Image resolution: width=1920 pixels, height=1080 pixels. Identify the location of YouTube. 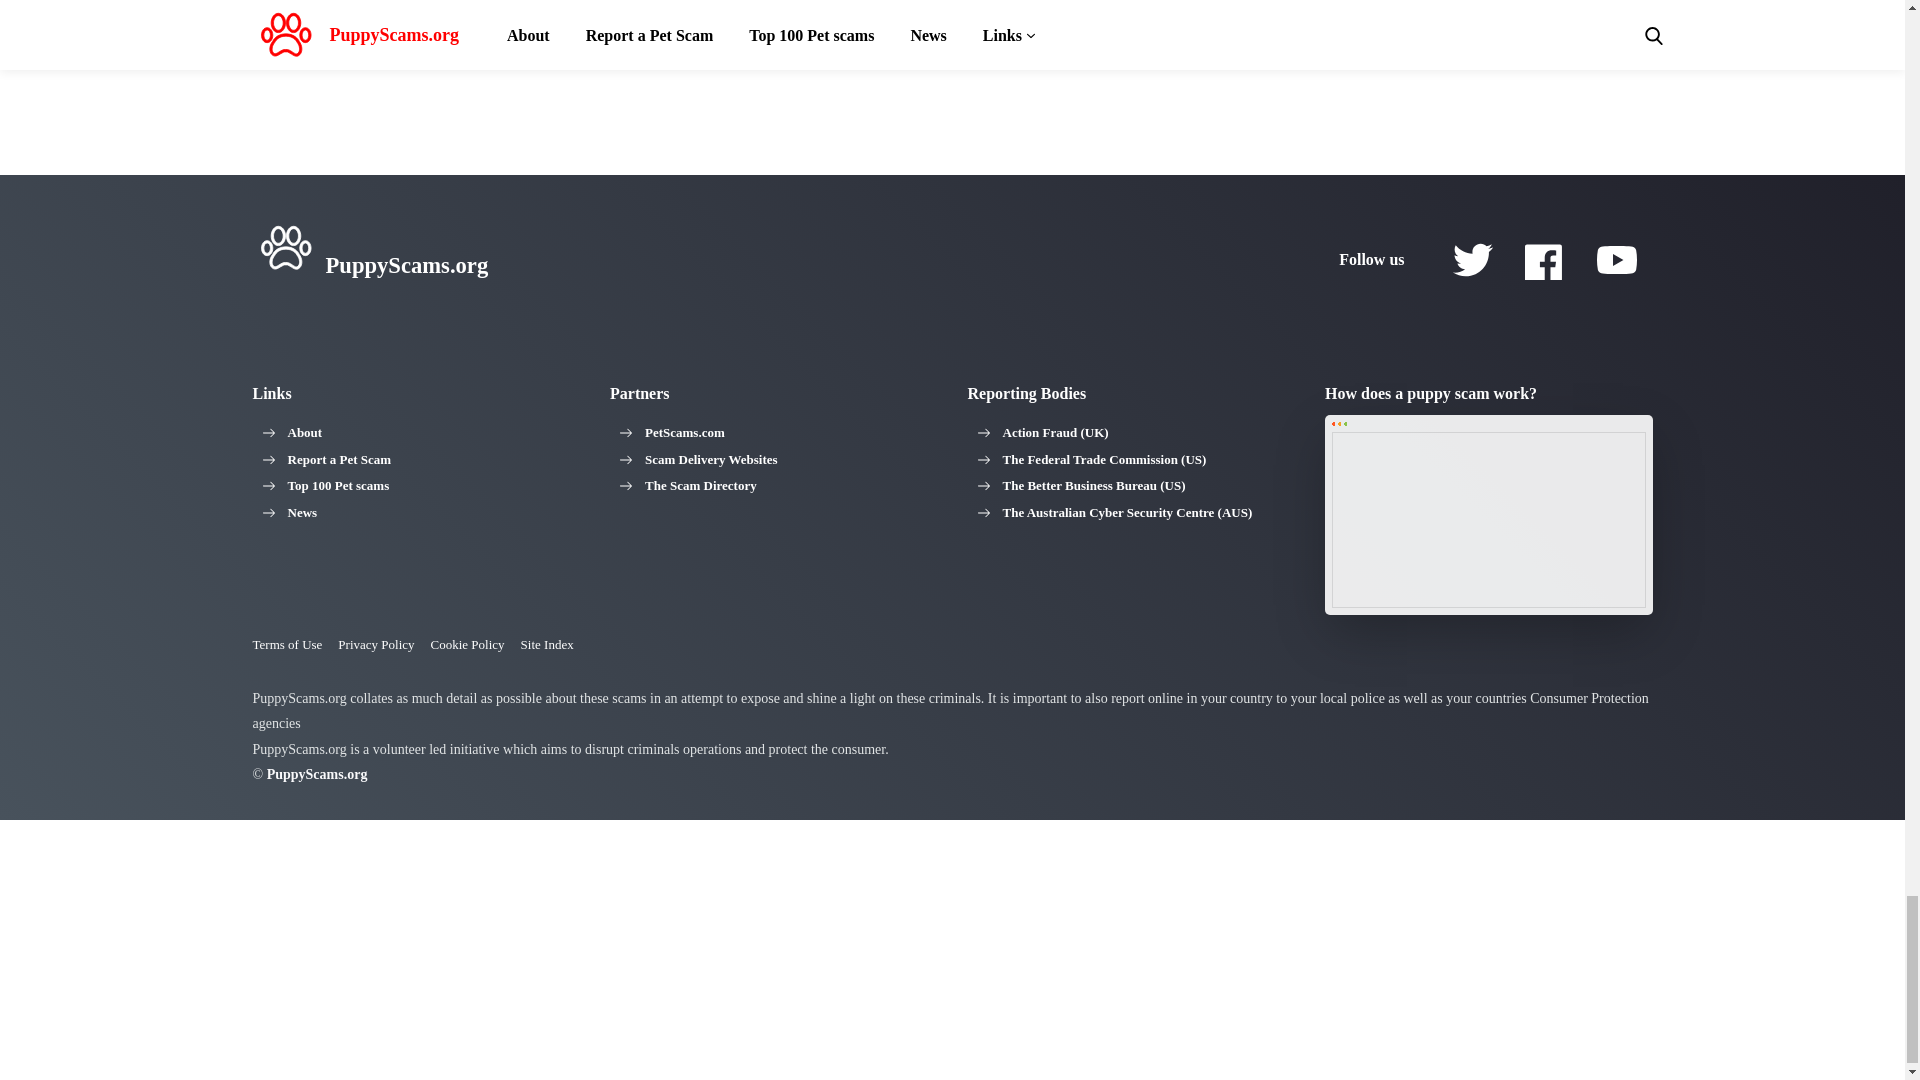
(1615, 259).